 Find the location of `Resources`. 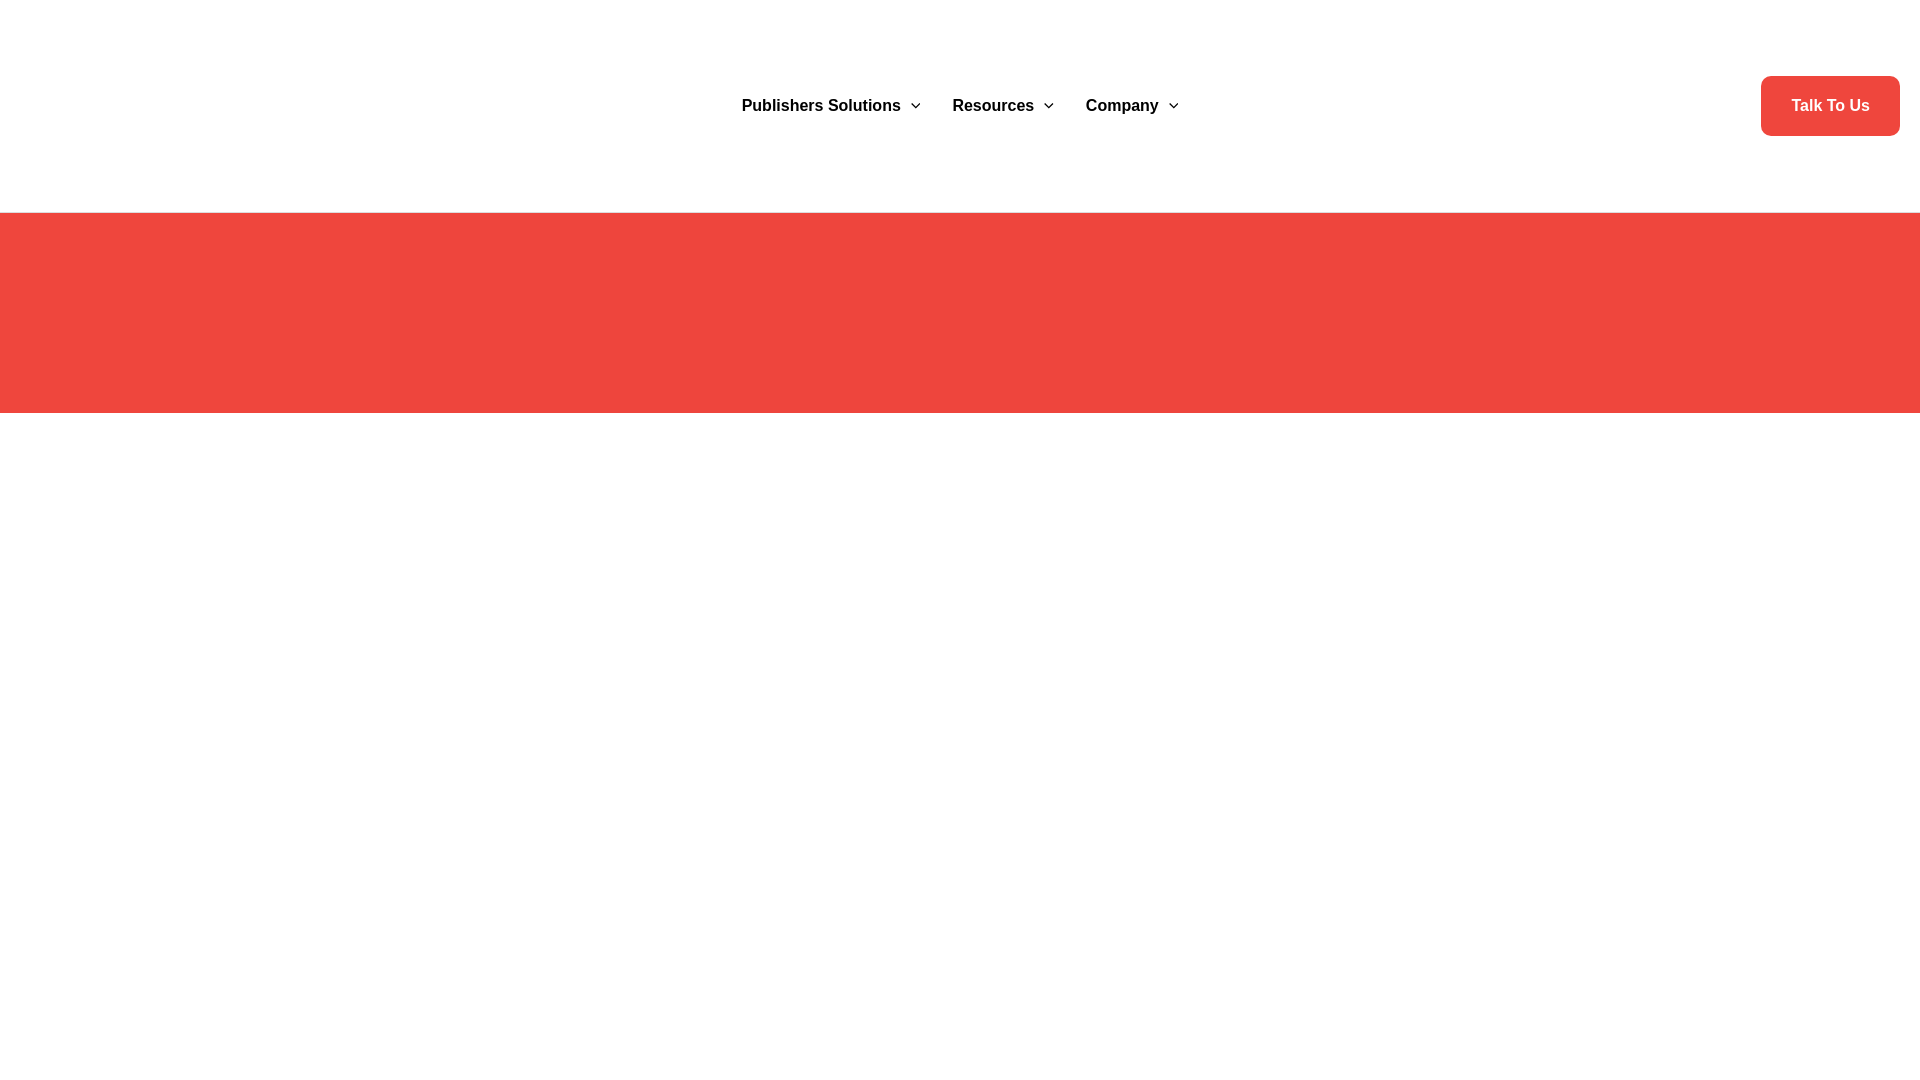

Resources is located at coordinates (1002, 106).